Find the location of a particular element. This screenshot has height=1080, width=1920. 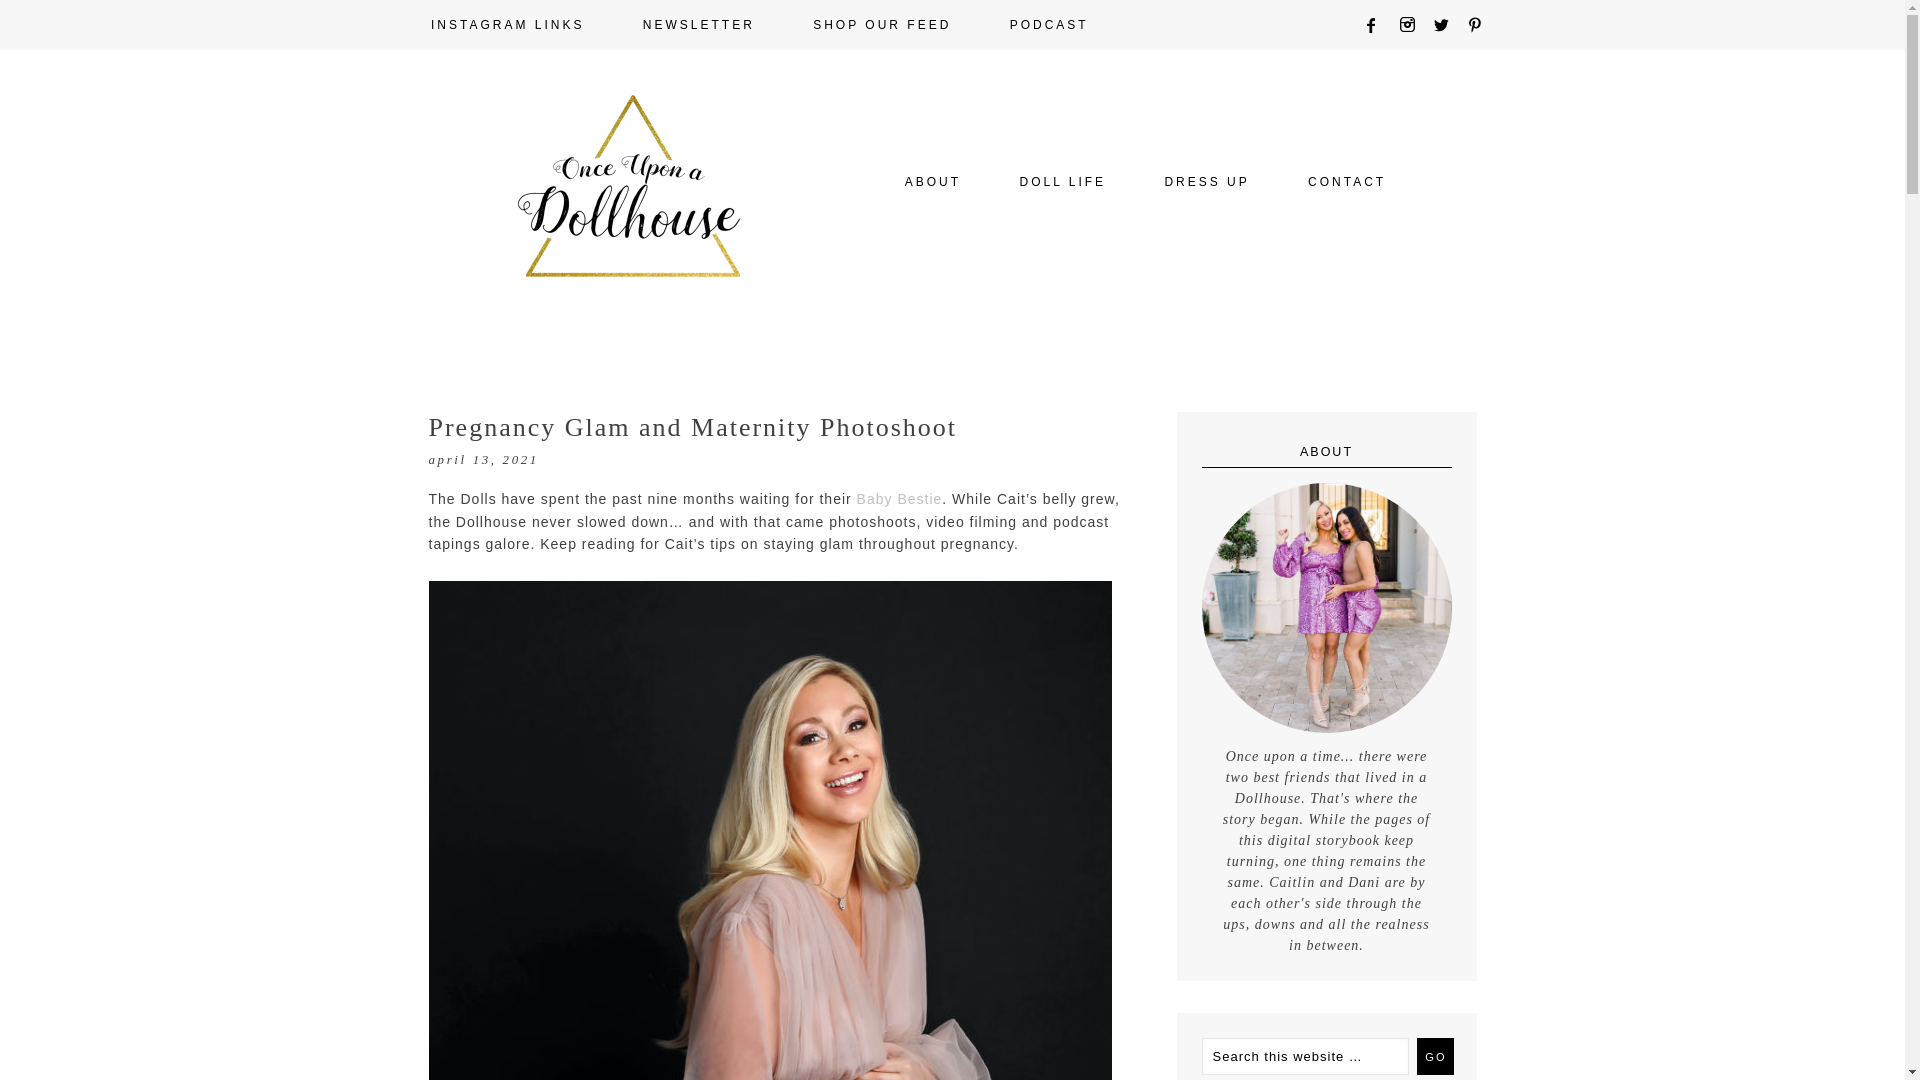

Lifestyle is located at coordinates (1062, 182).